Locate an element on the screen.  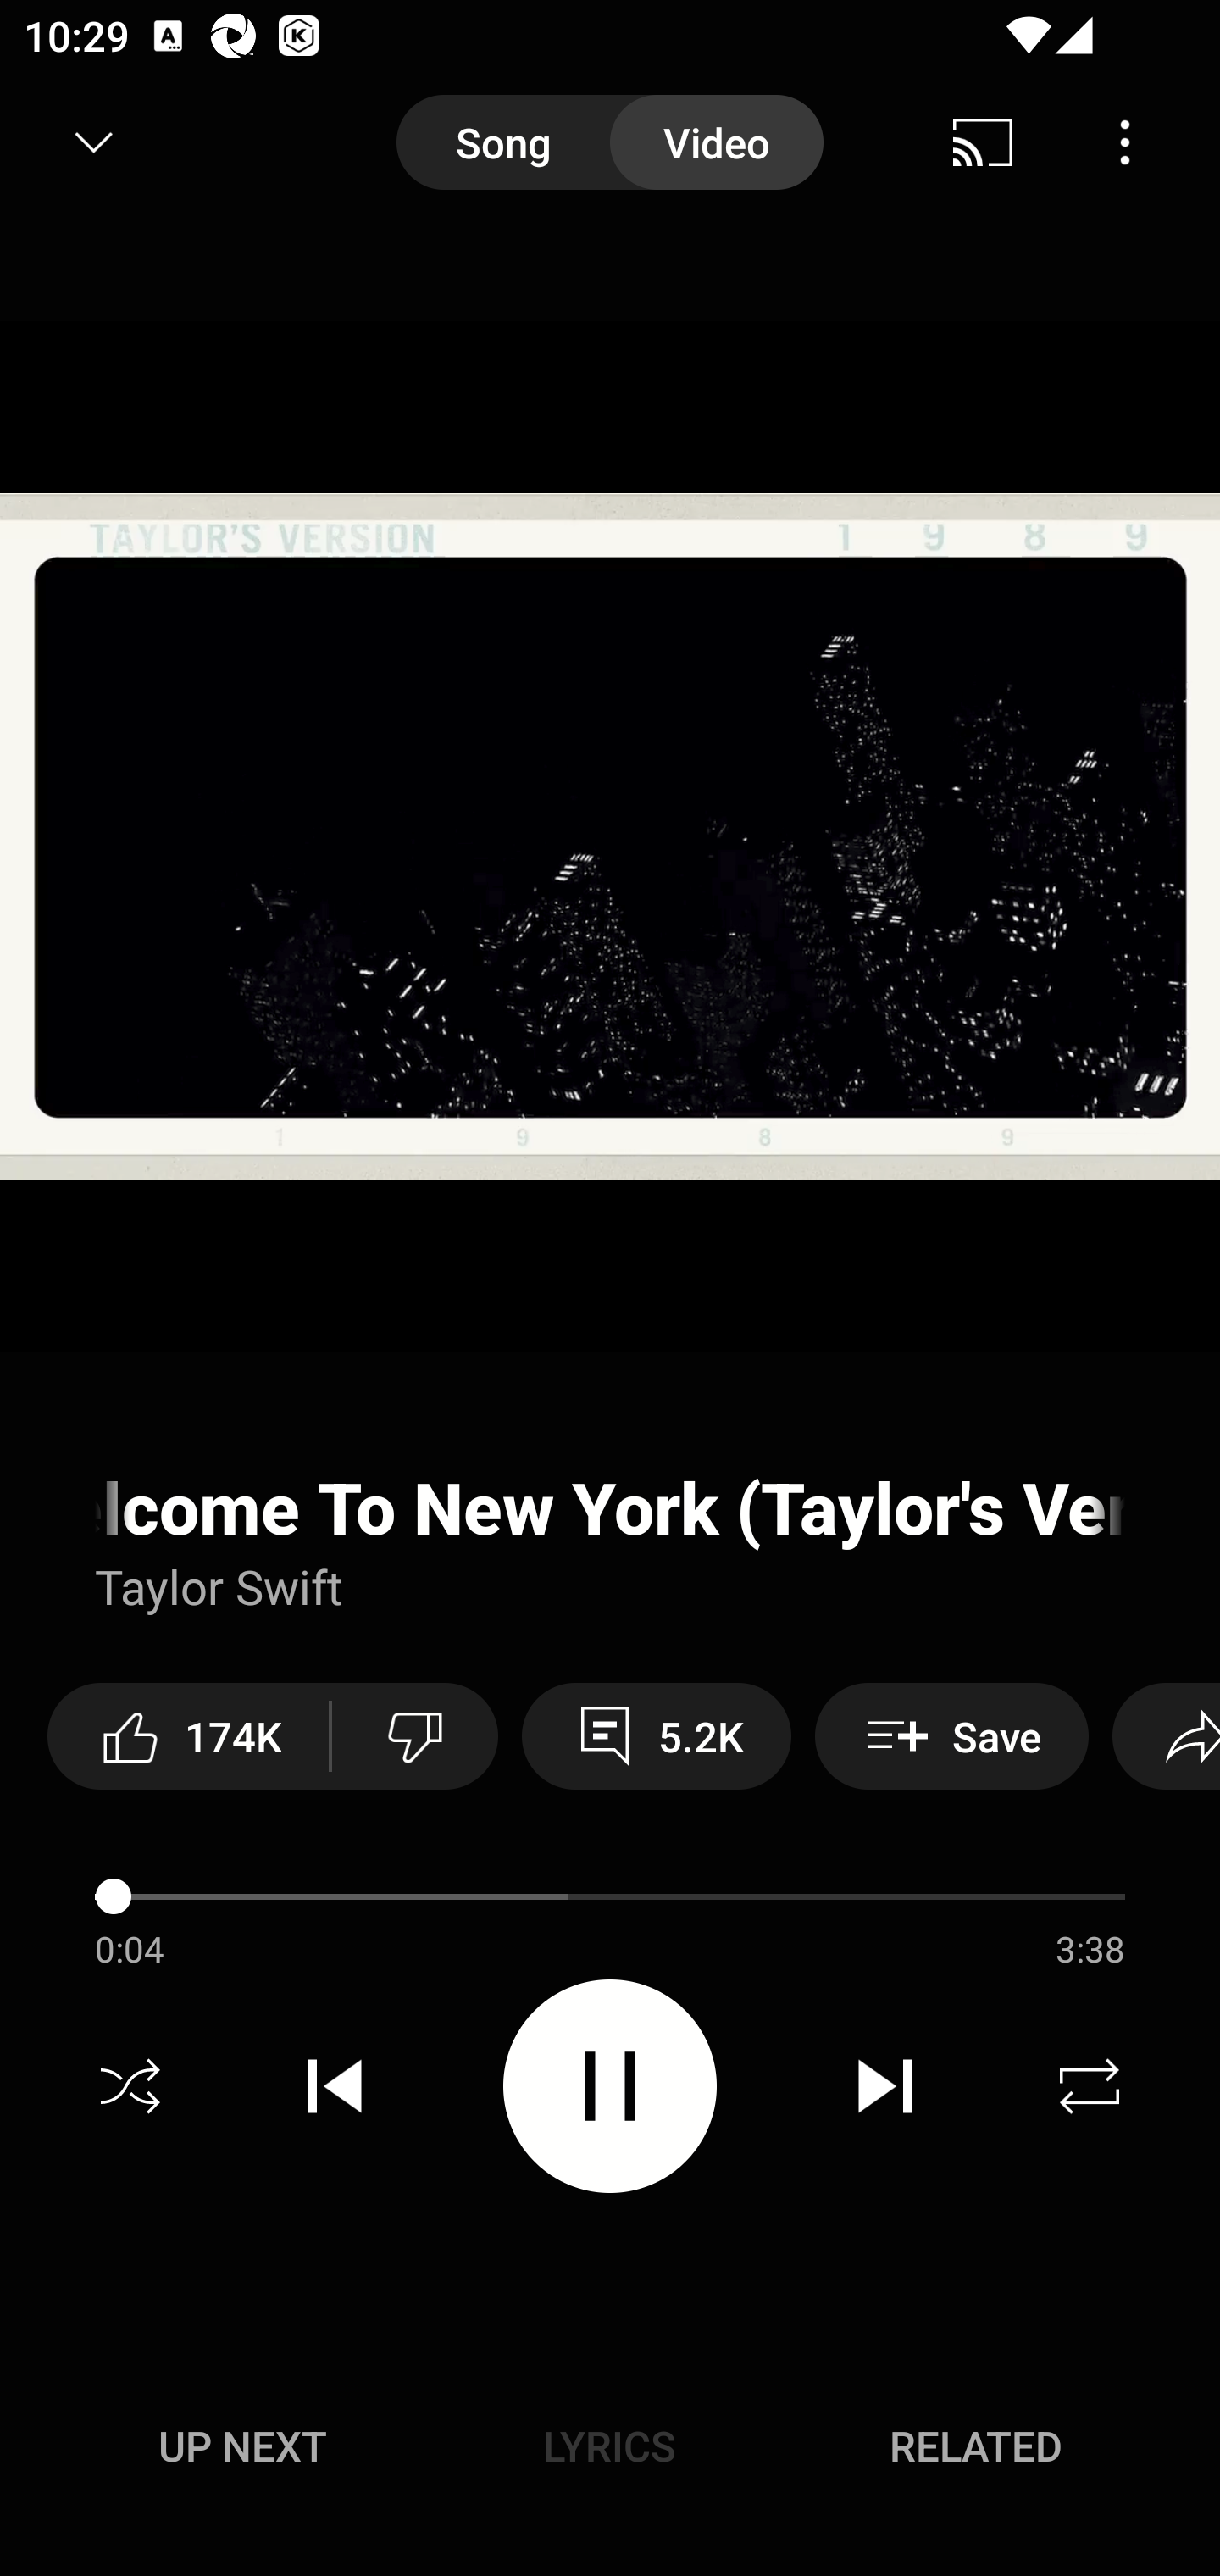
Shuffle off is located at coordinates (130, 2086).